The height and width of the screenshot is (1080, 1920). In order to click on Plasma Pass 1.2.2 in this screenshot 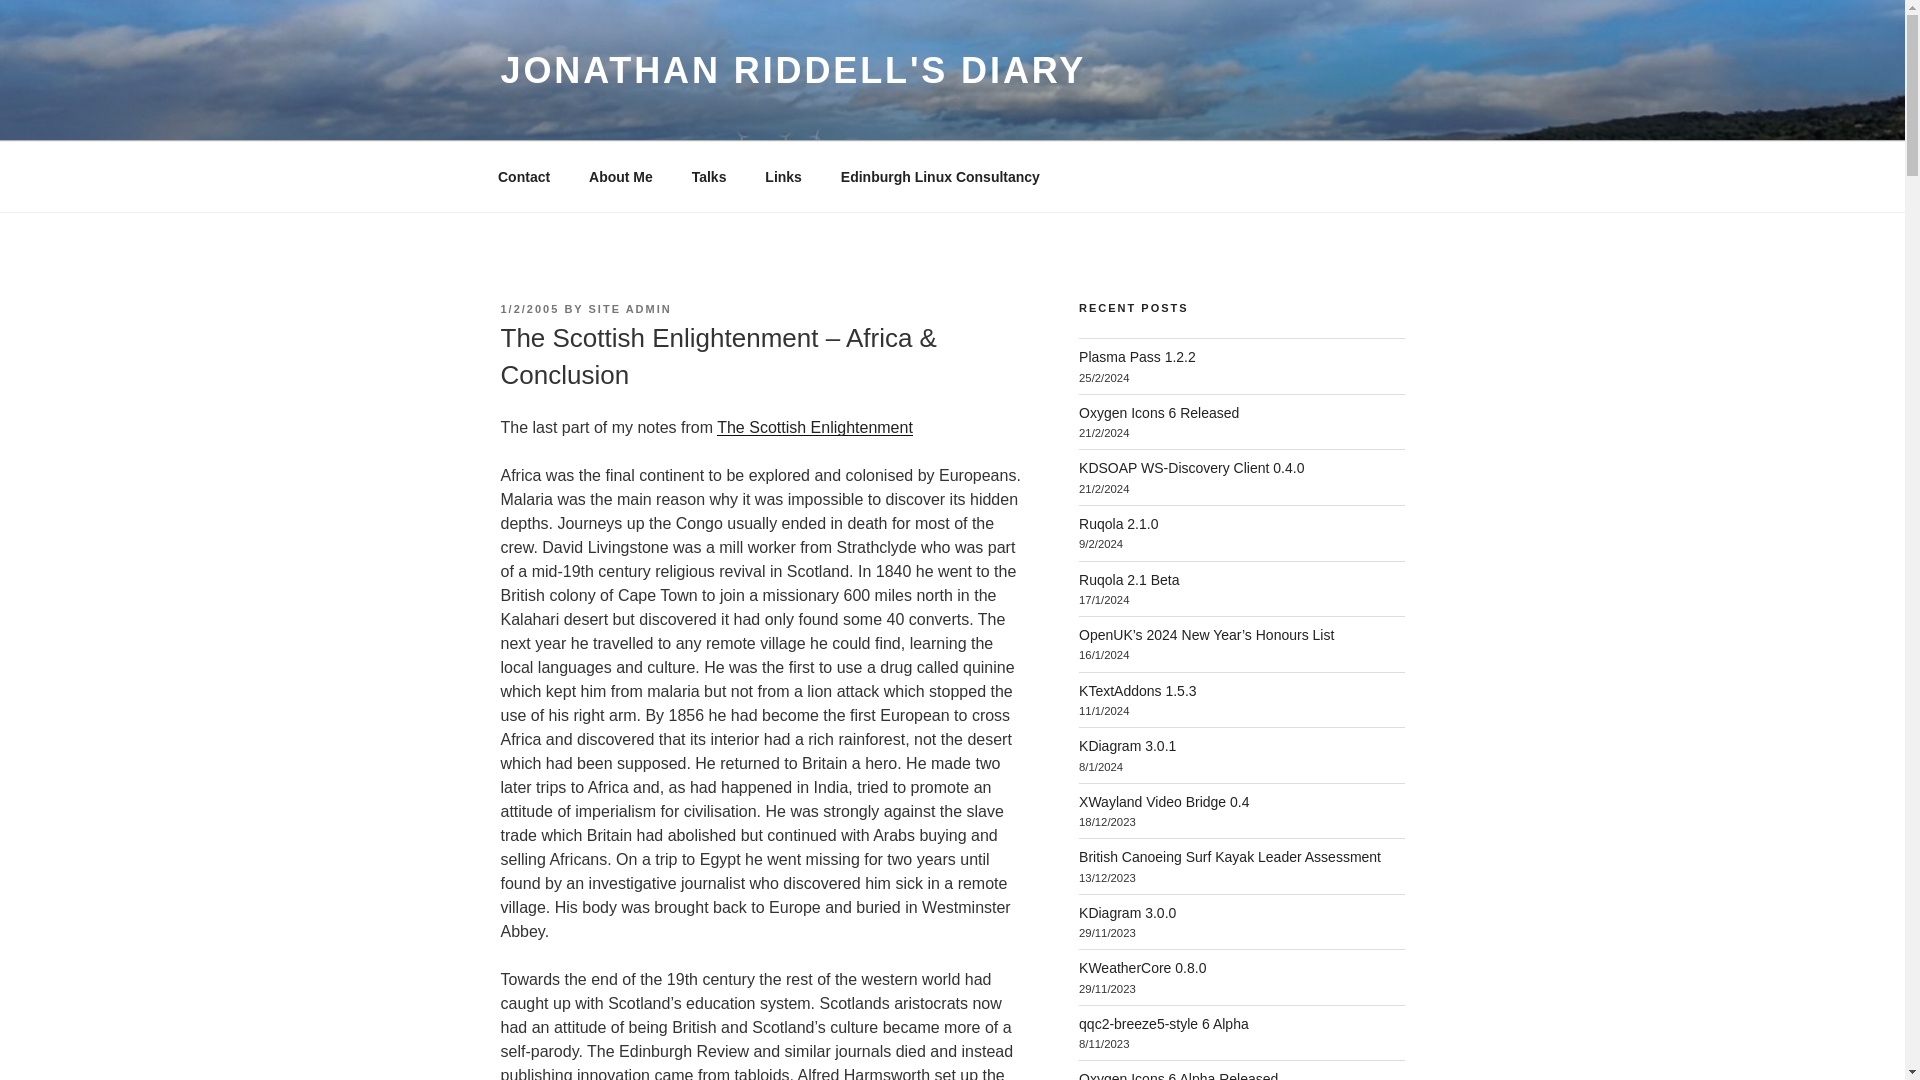, I will do `click(1138, 356)`.